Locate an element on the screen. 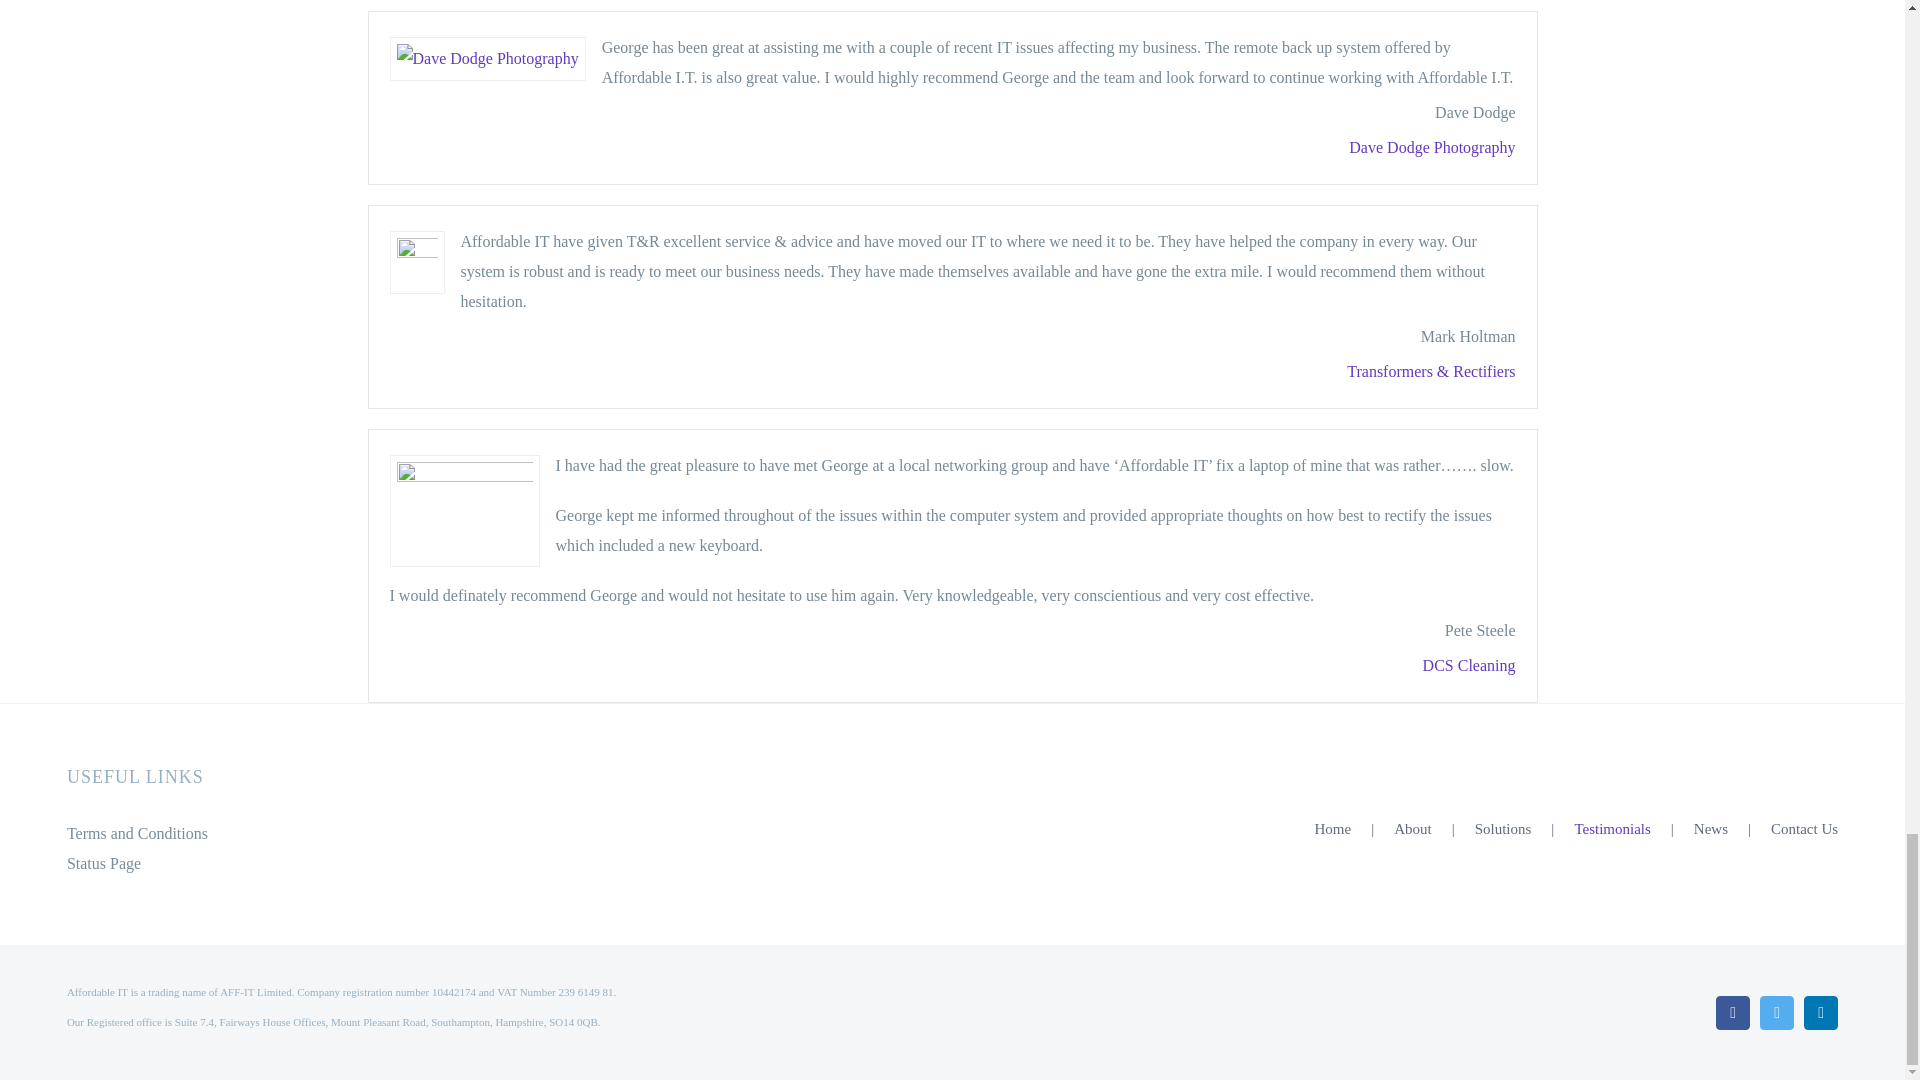  Facebook is located at coordinates (1732, 1012).